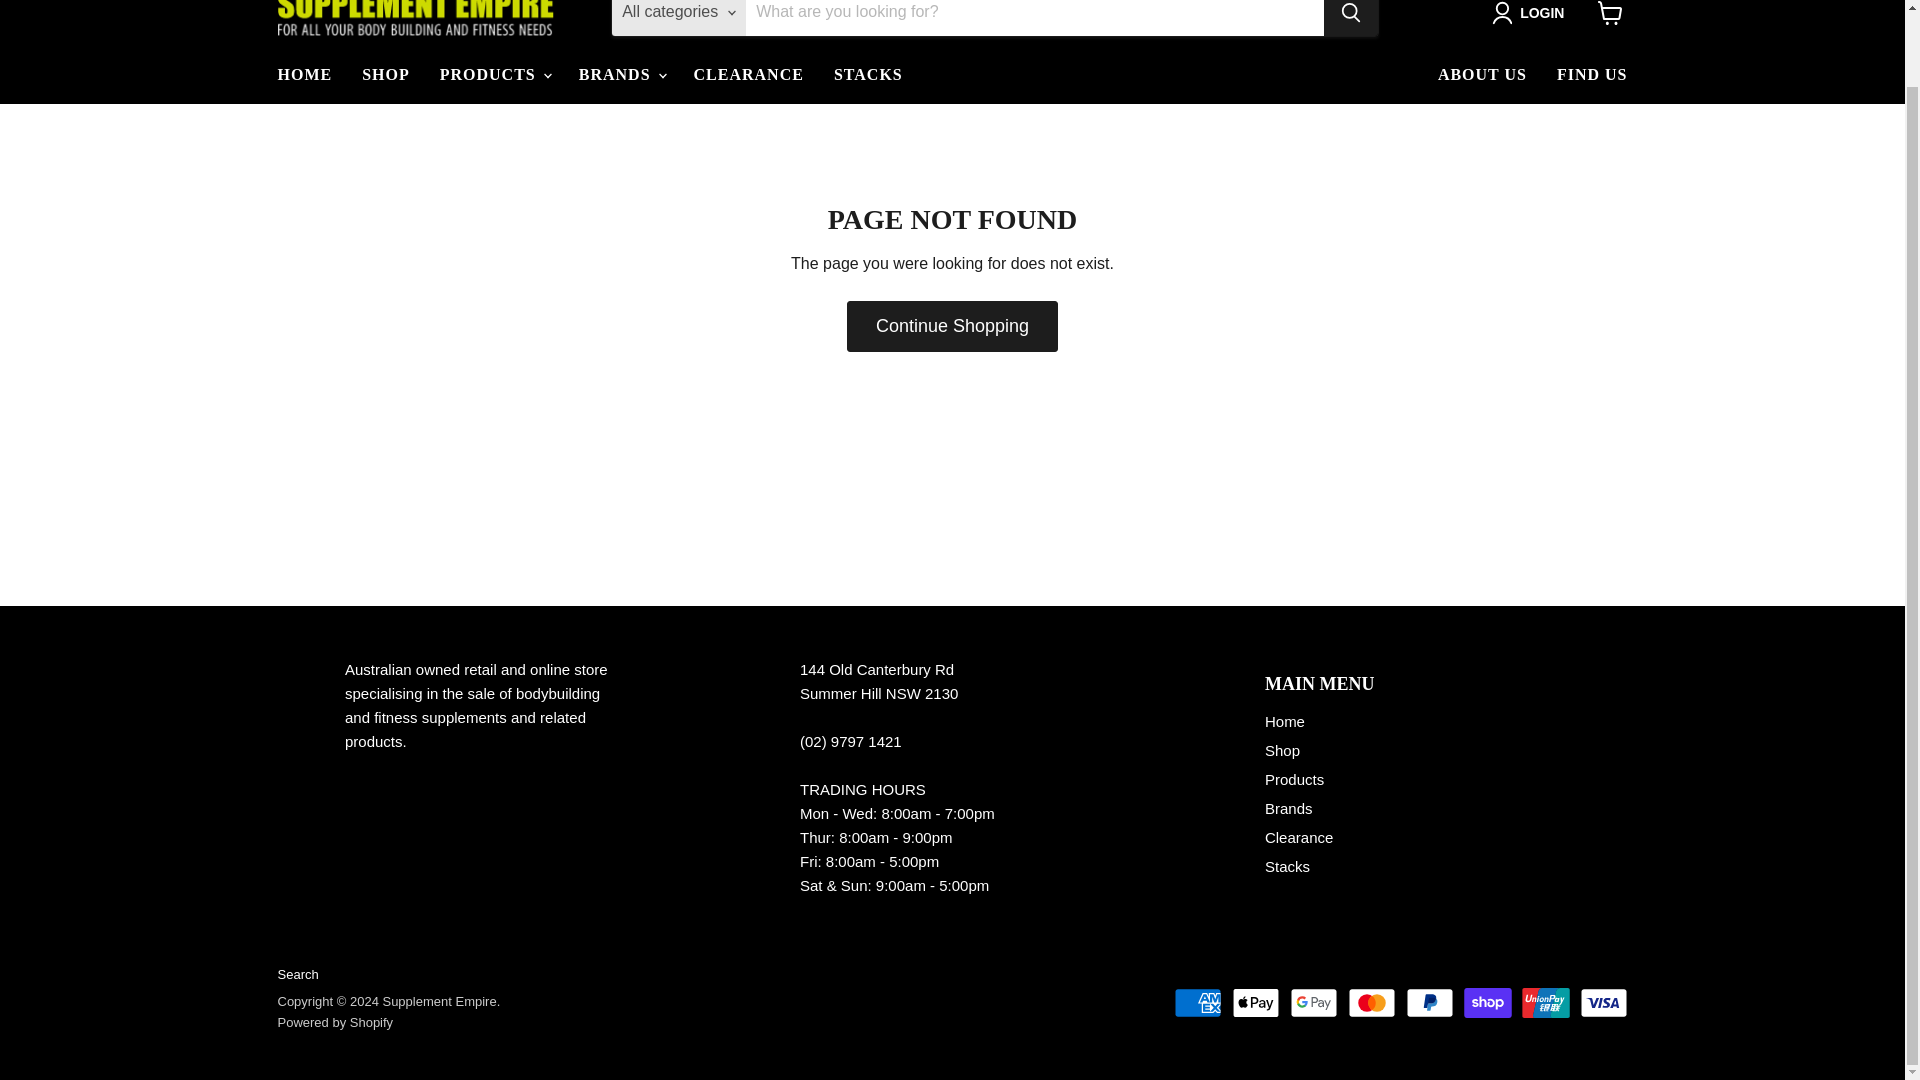 The height and width of the screenshot is (1080, 1920). Describe the element at coordinates (1256, 1003) in the screenshot. I see `Apple Pay` at that location.